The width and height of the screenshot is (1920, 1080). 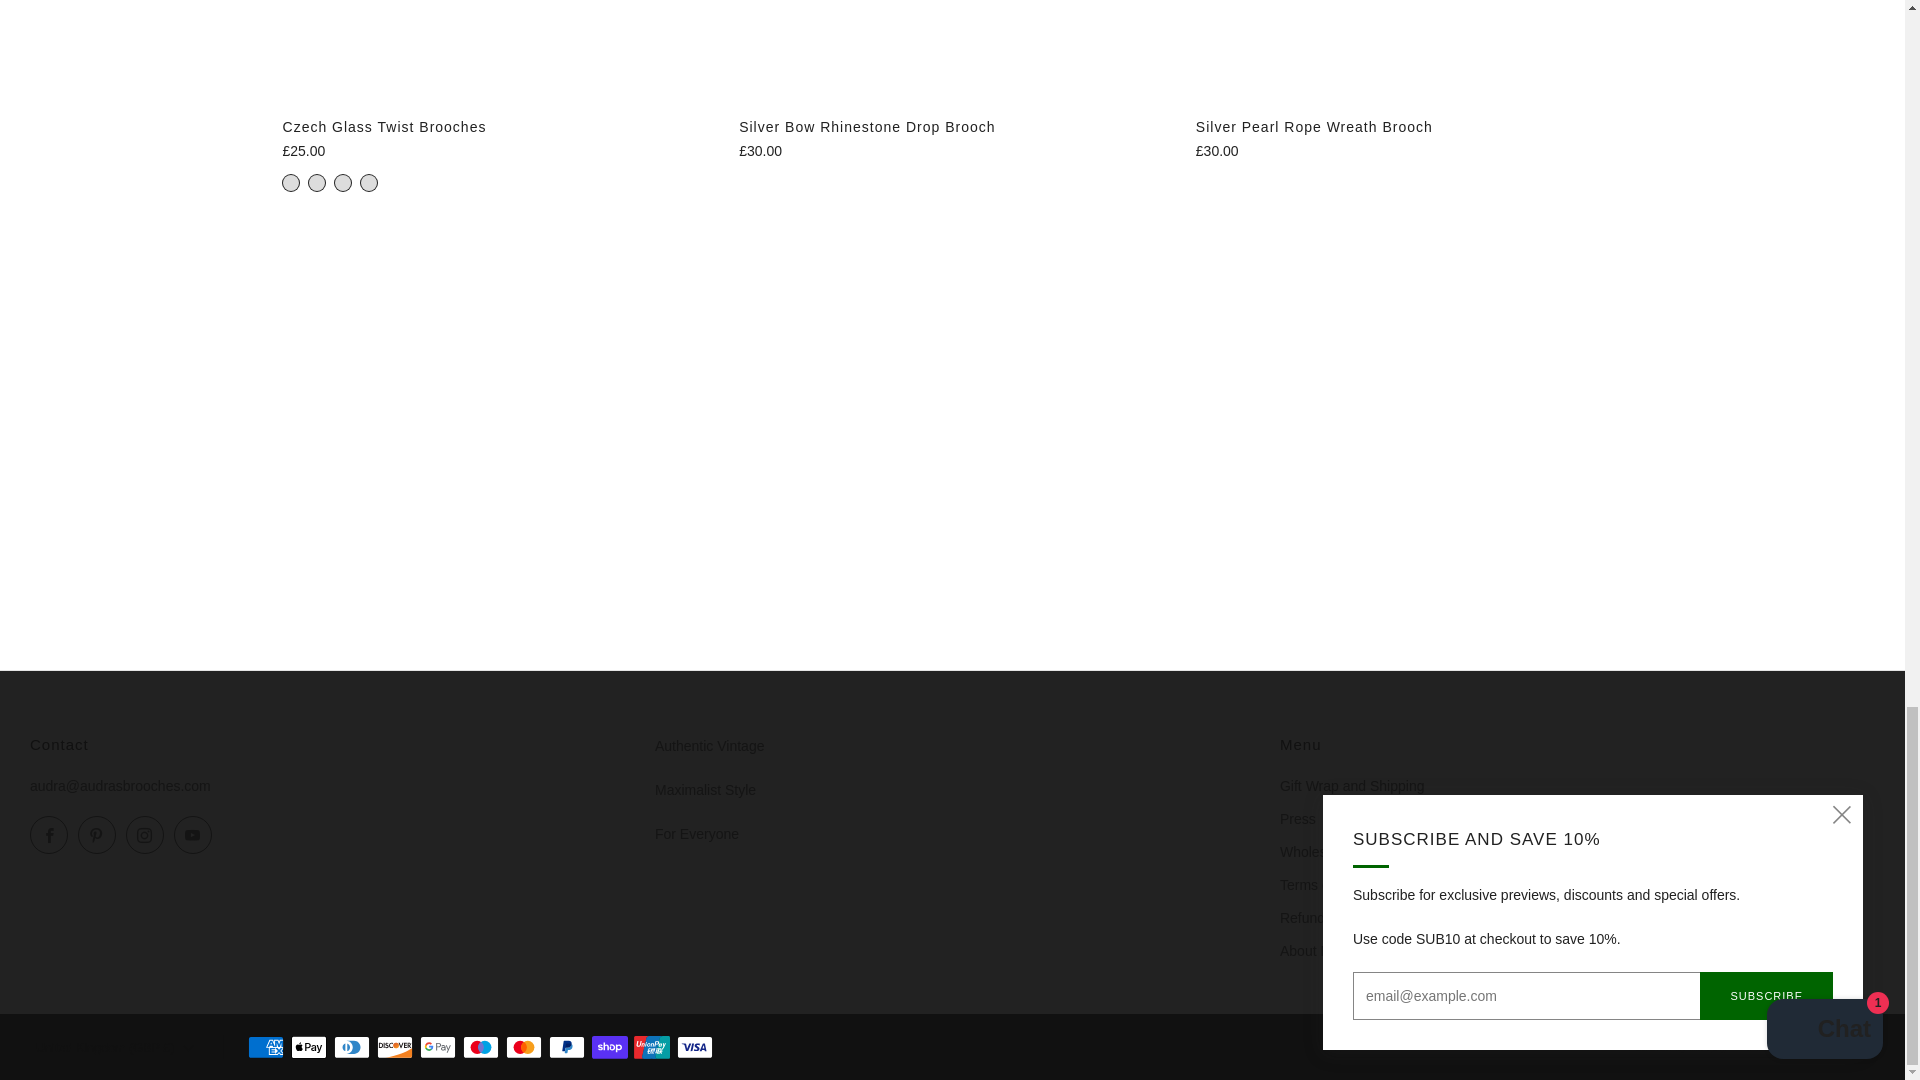 I want to click on Google Pay, so click(x=438, y=1048).